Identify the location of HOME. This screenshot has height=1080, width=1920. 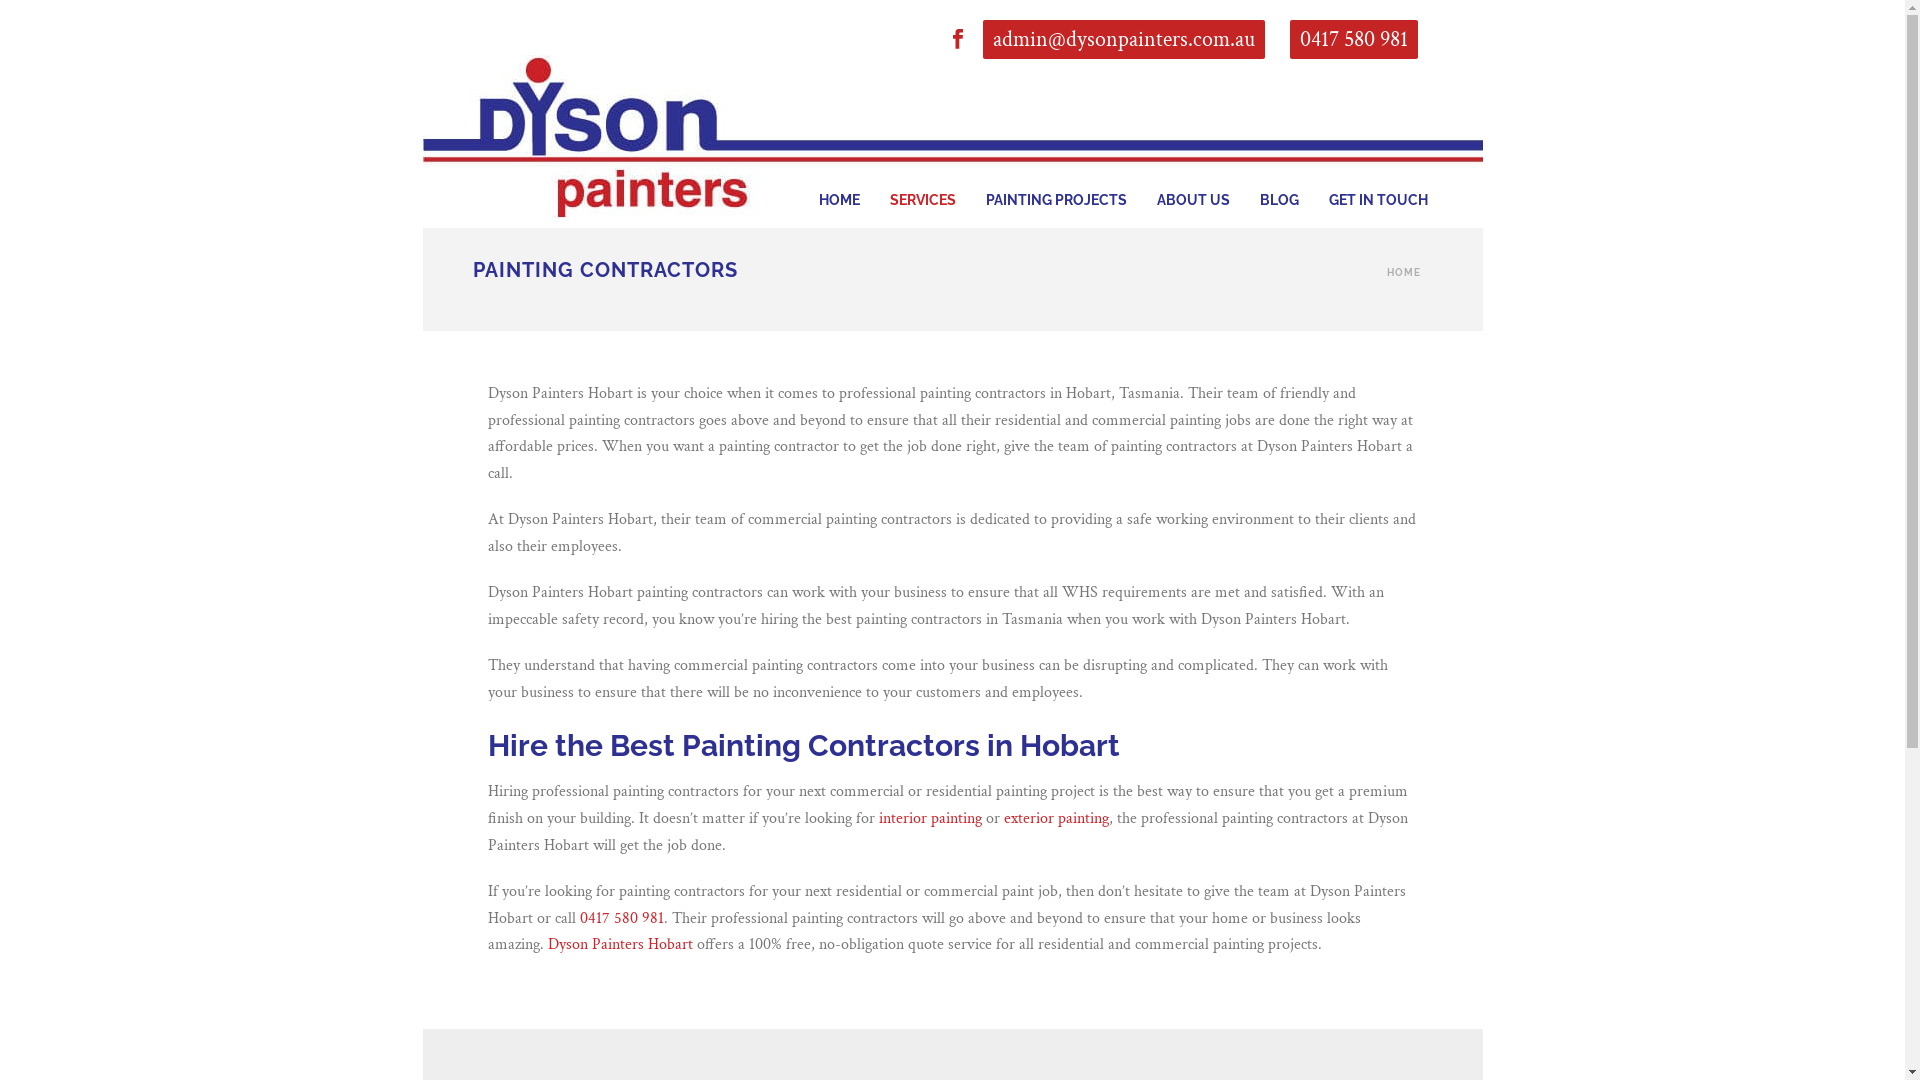
(840, 172).